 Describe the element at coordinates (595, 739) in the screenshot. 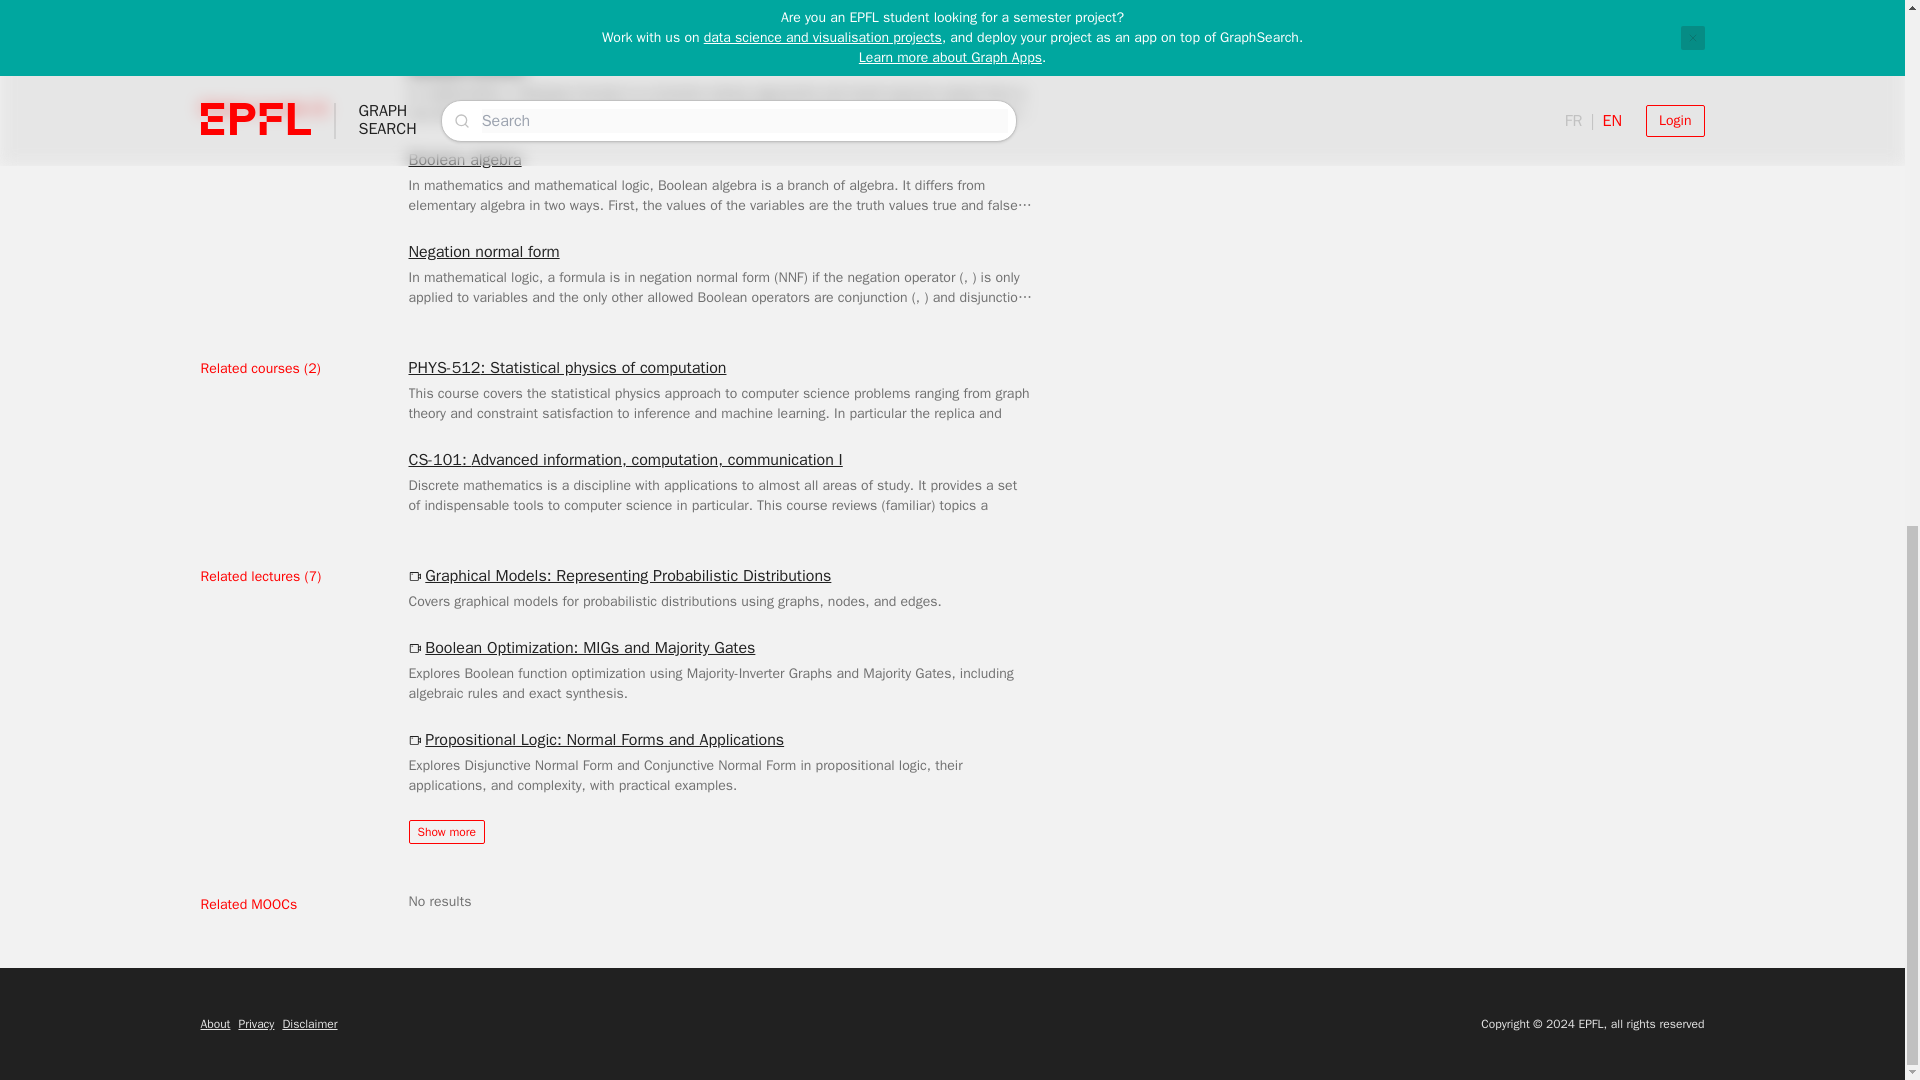

I see `Propositional Logic: Normal Forms and Applications` at that location.